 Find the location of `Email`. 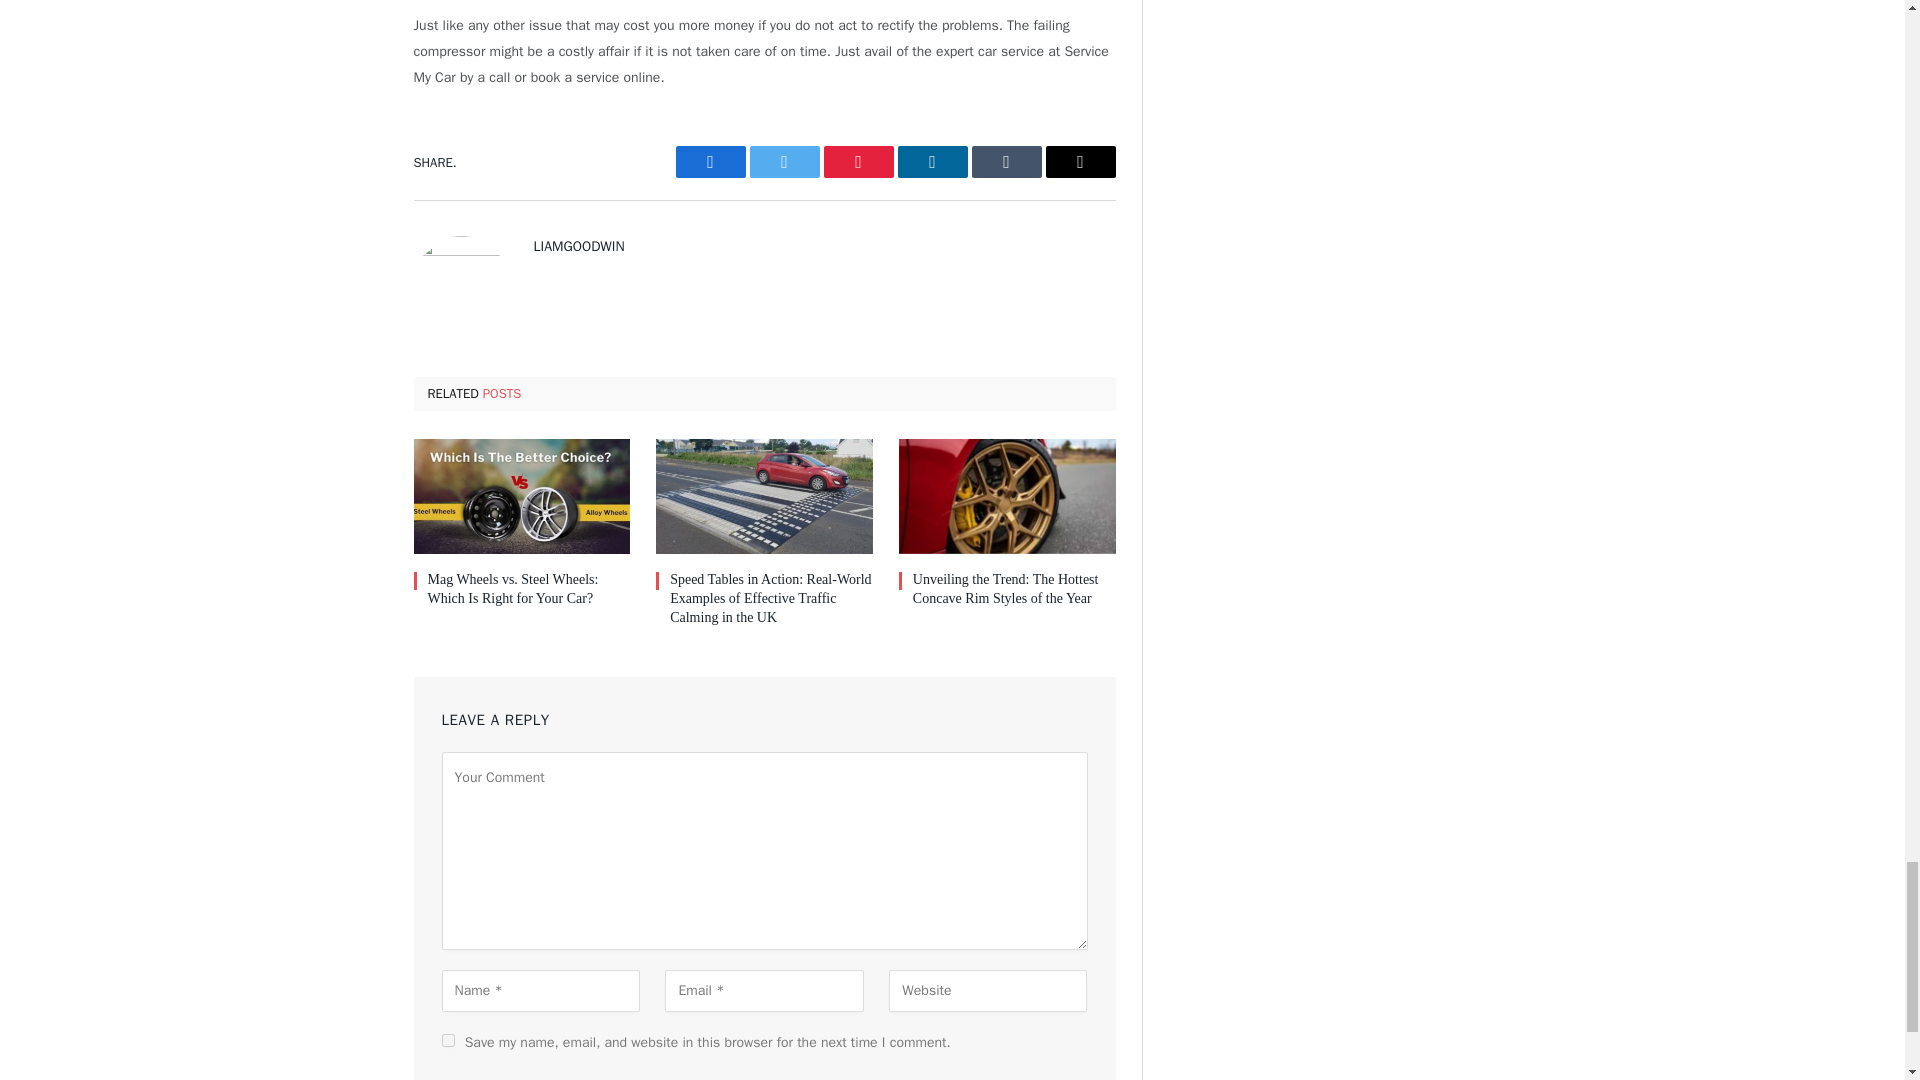

Email is located at coordinates (1080, 162).